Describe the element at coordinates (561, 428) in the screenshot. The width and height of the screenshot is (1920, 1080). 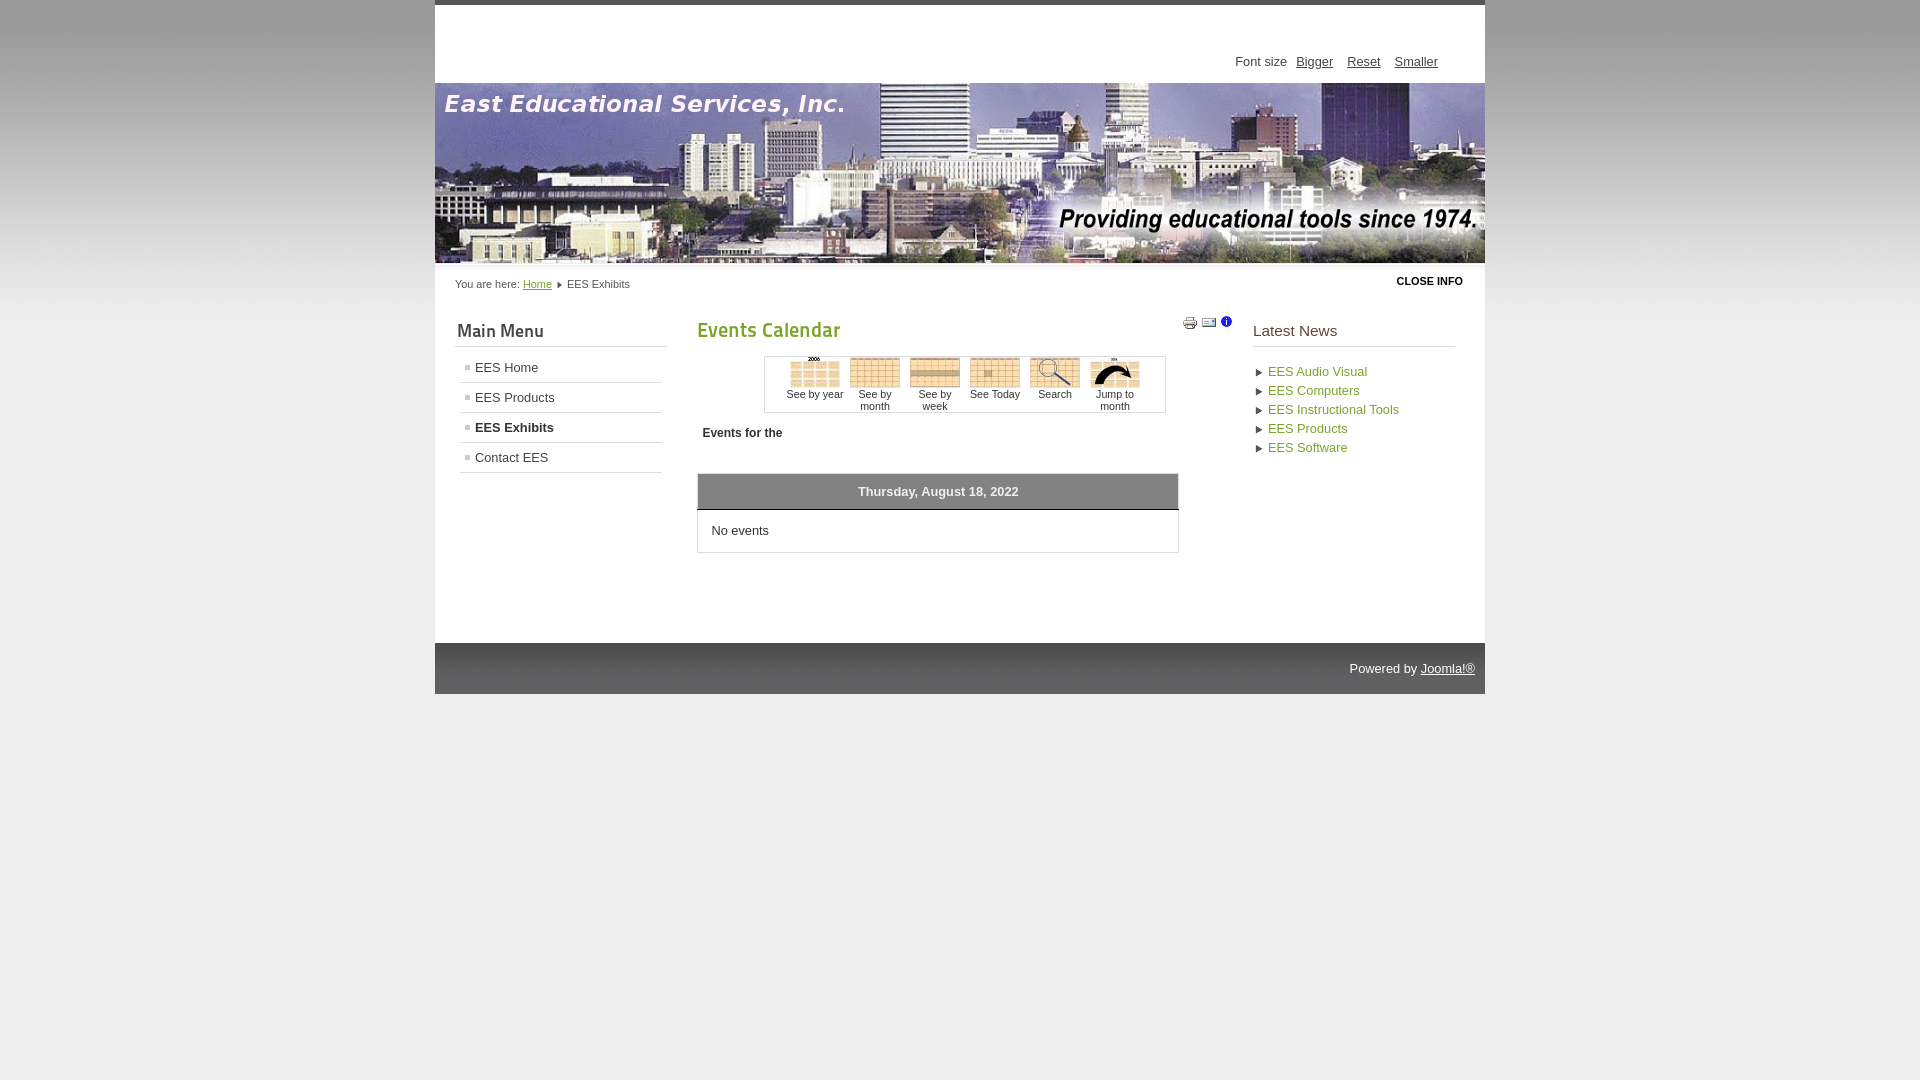
I see `EES Exhibits` at that location.